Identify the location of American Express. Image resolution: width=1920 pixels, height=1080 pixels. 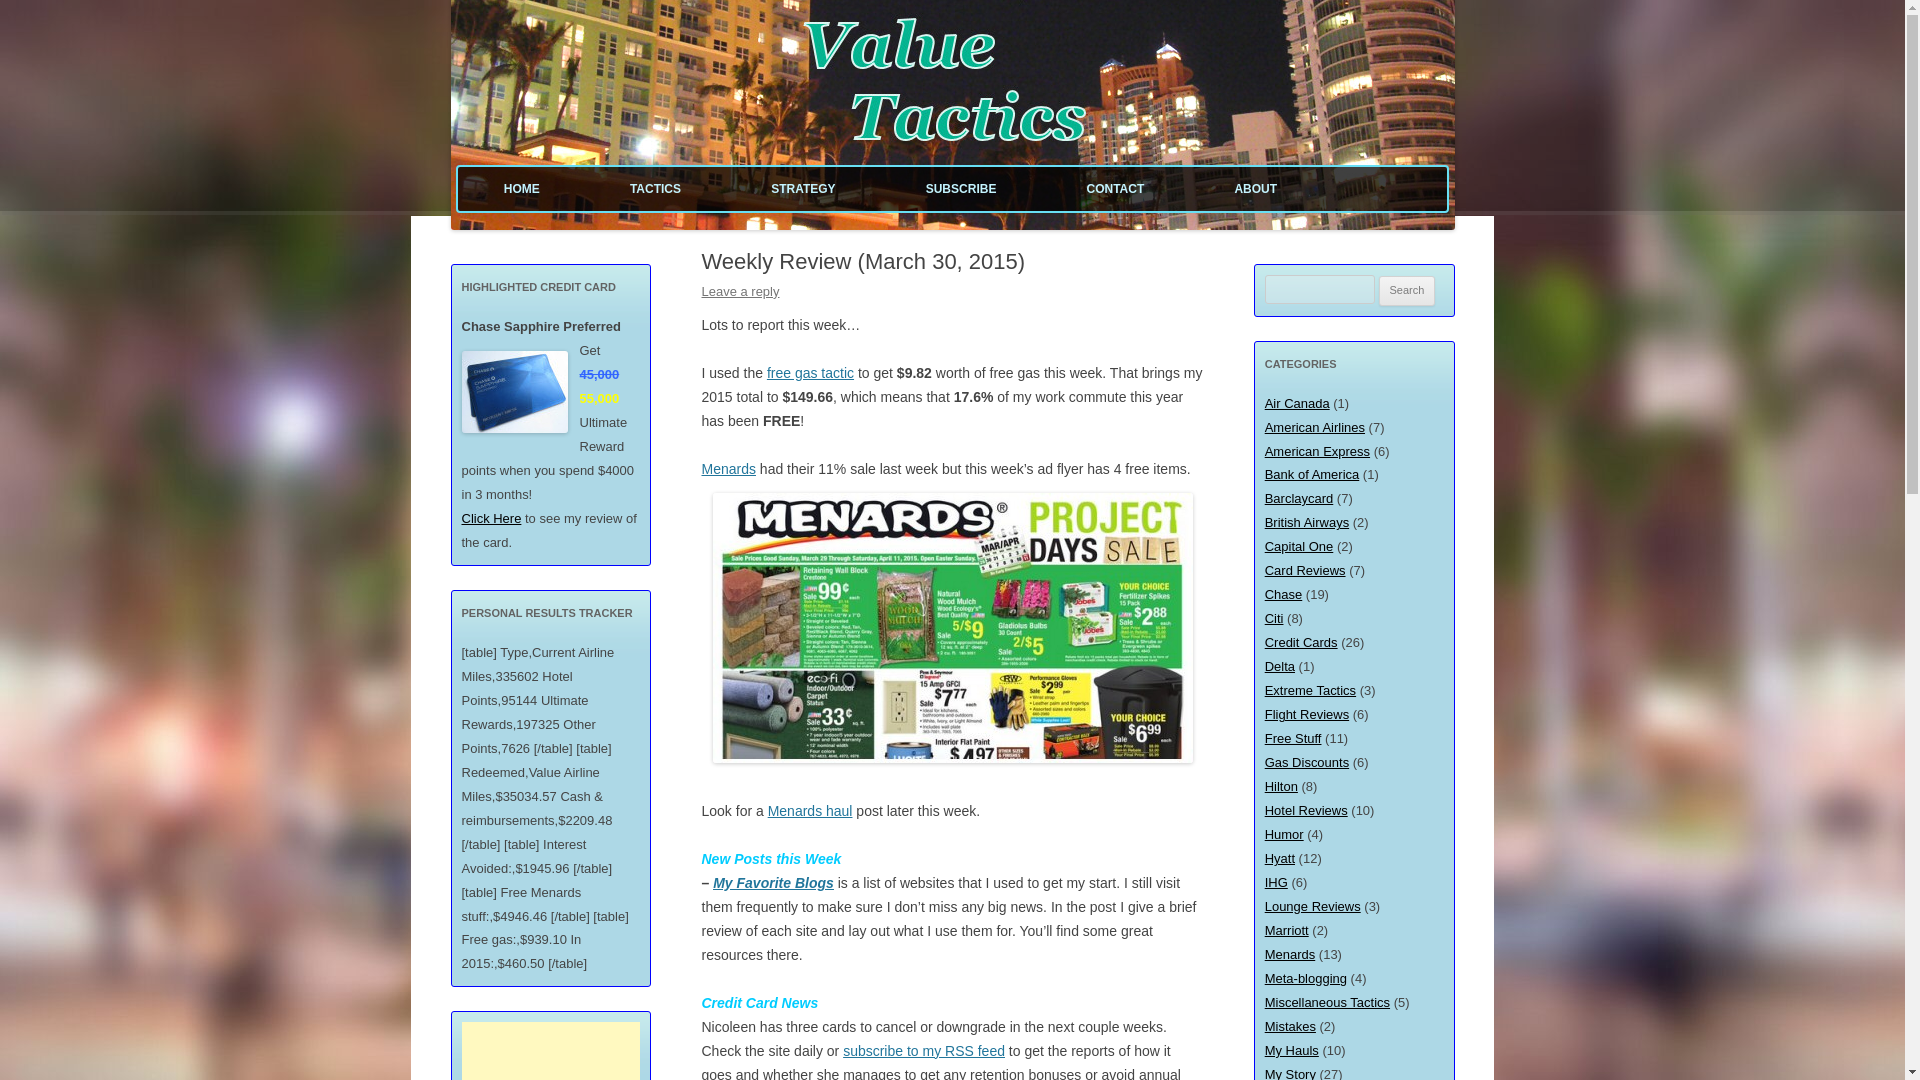
(1318, 451).